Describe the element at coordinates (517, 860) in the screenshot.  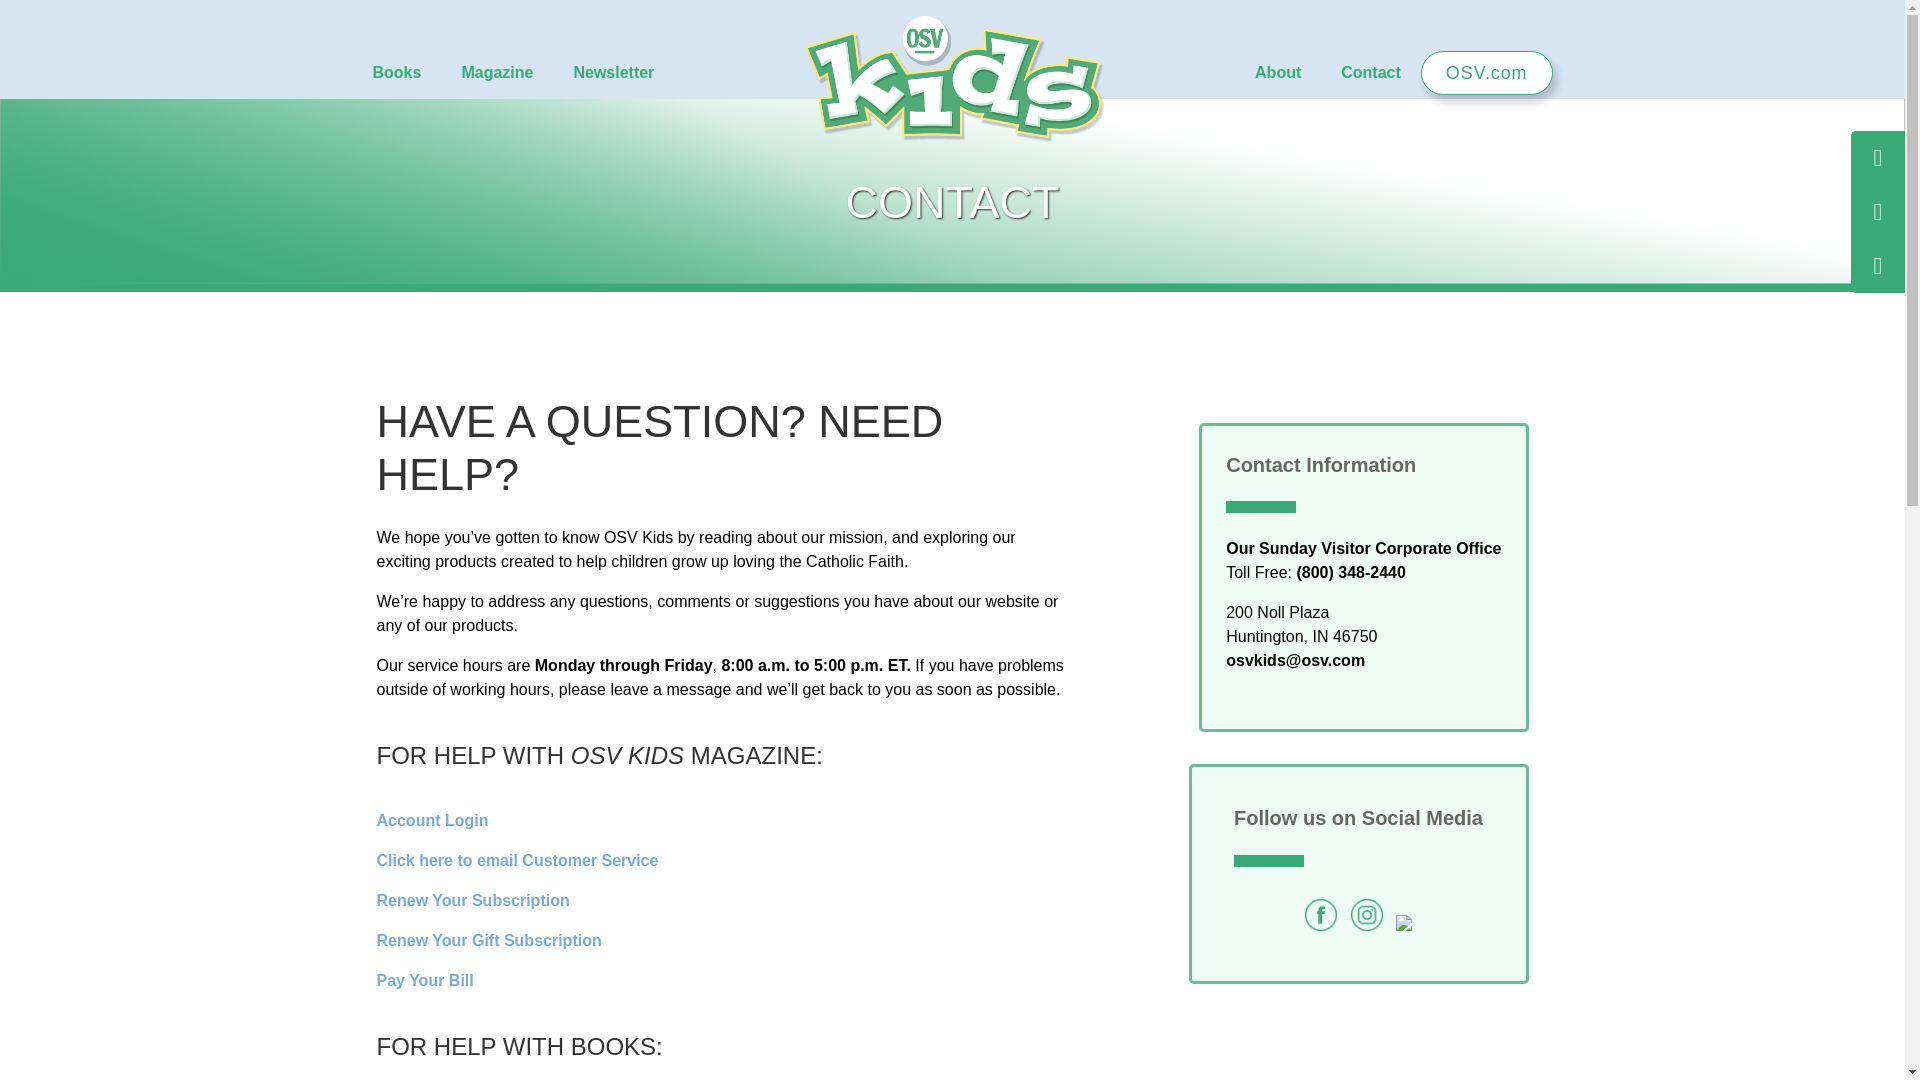
I see `Click here to email Customer Service` at that location.